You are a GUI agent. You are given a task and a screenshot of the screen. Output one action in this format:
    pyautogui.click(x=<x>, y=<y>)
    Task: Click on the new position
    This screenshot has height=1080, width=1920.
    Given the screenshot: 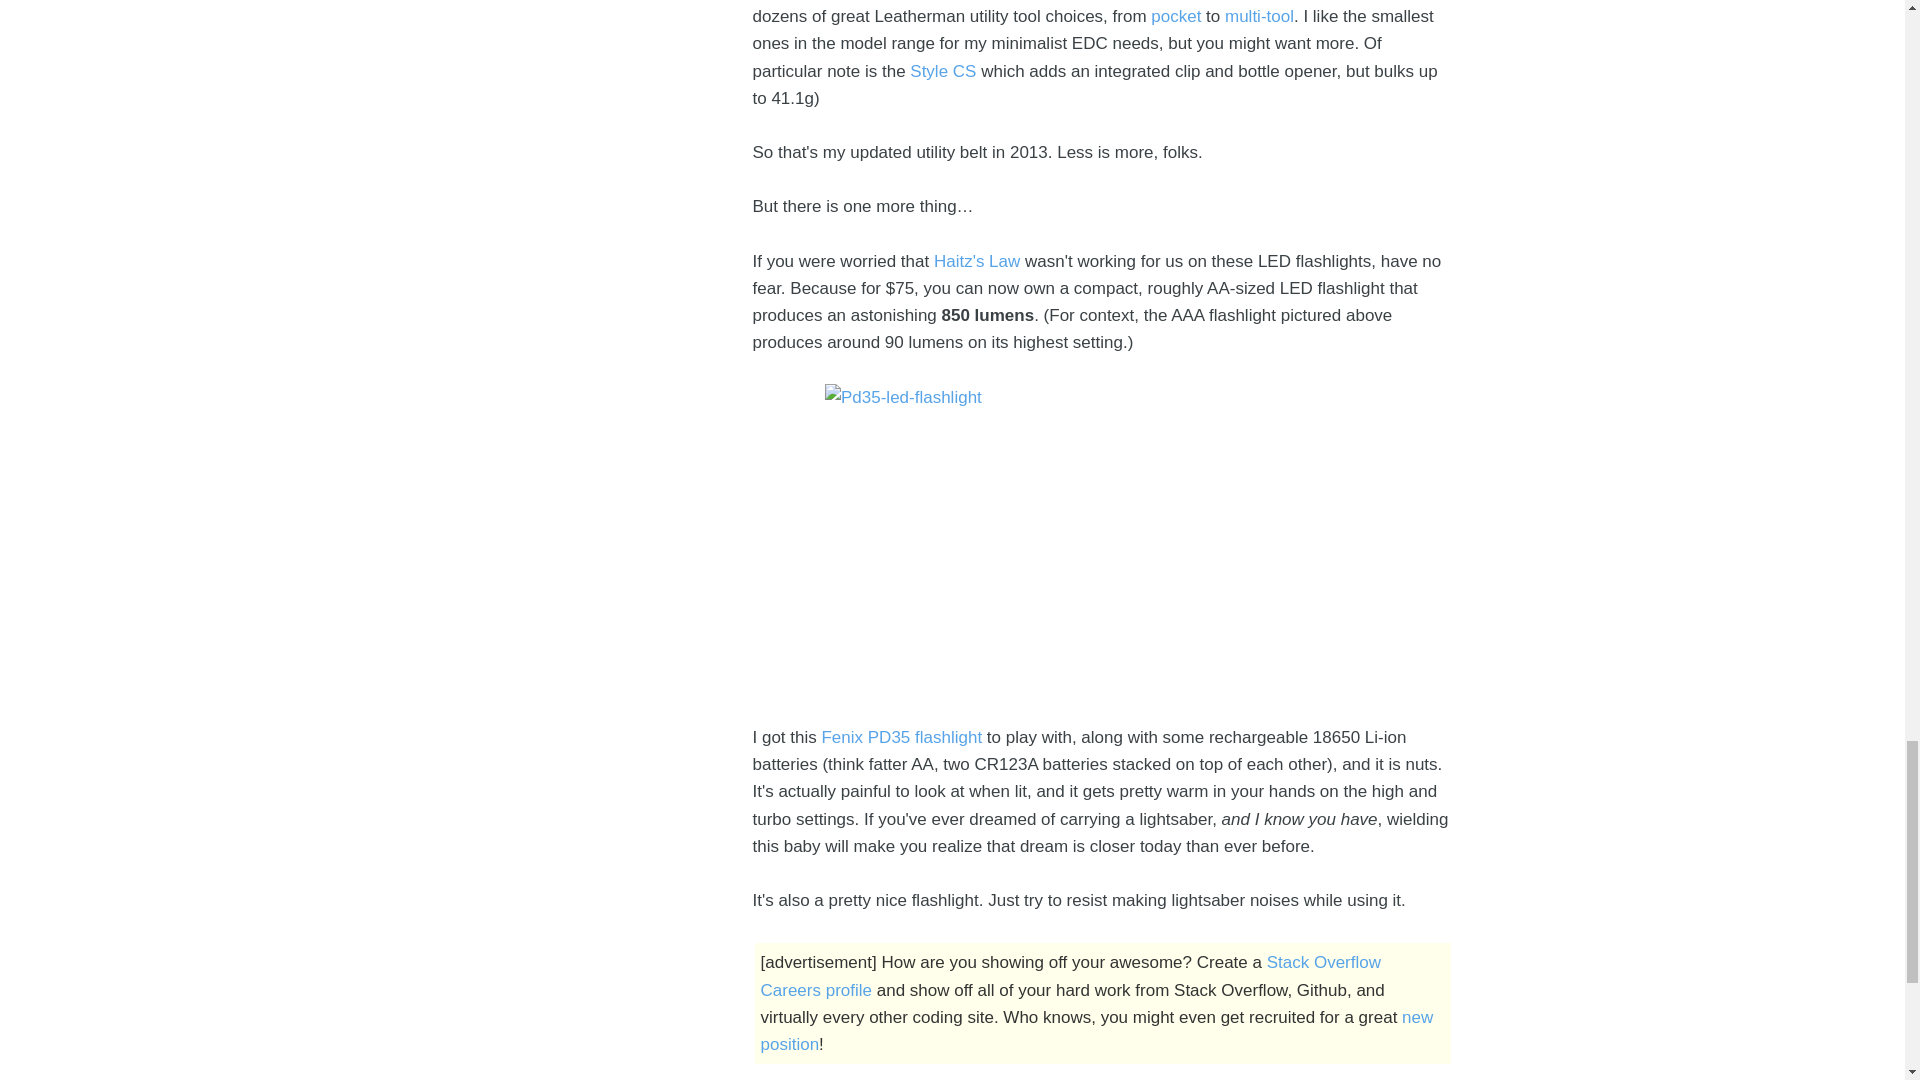 What is the action you would take?
    pyautogui.click(x=1096, y=1030)
    